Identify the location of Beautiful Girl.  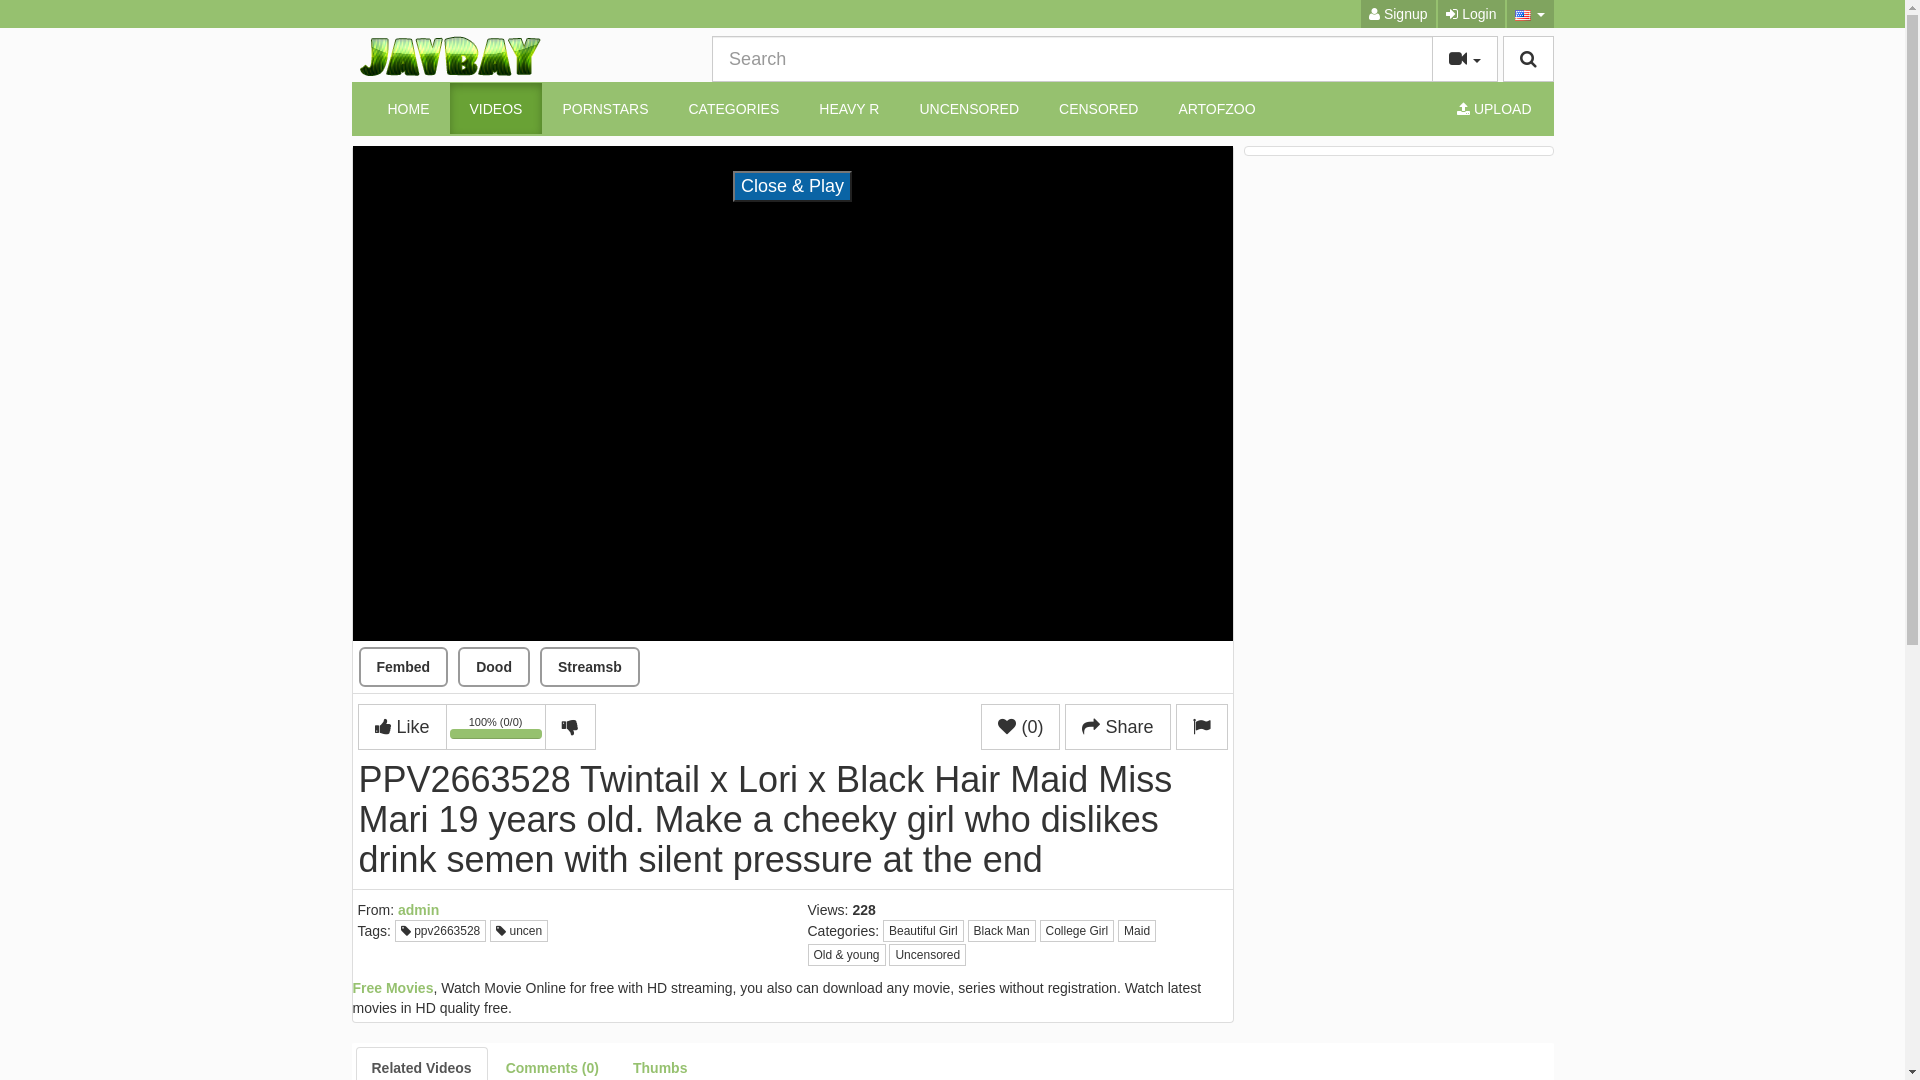
(924, 931).